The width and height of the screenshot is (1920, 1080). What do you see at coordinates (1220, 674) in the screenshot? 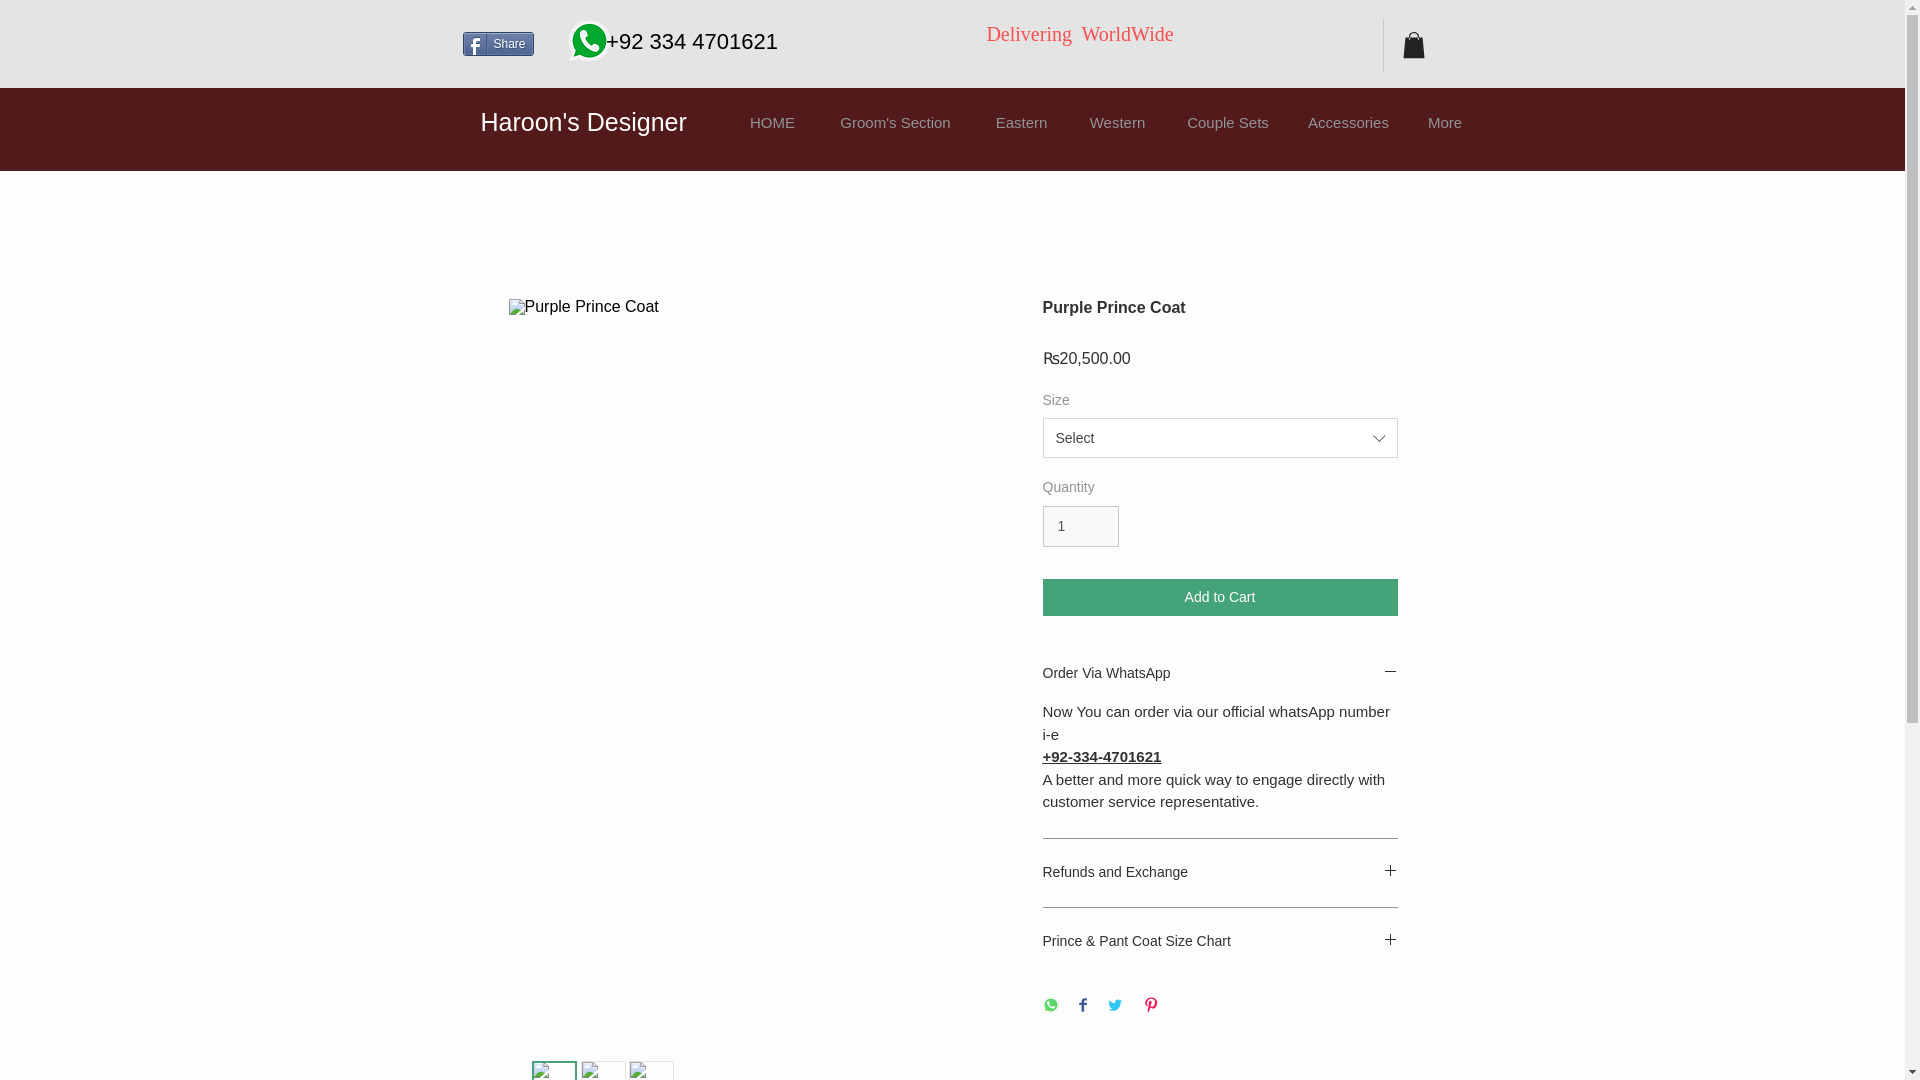
I see `Order Via WhatsApp` at bounding box center [1220, 674].